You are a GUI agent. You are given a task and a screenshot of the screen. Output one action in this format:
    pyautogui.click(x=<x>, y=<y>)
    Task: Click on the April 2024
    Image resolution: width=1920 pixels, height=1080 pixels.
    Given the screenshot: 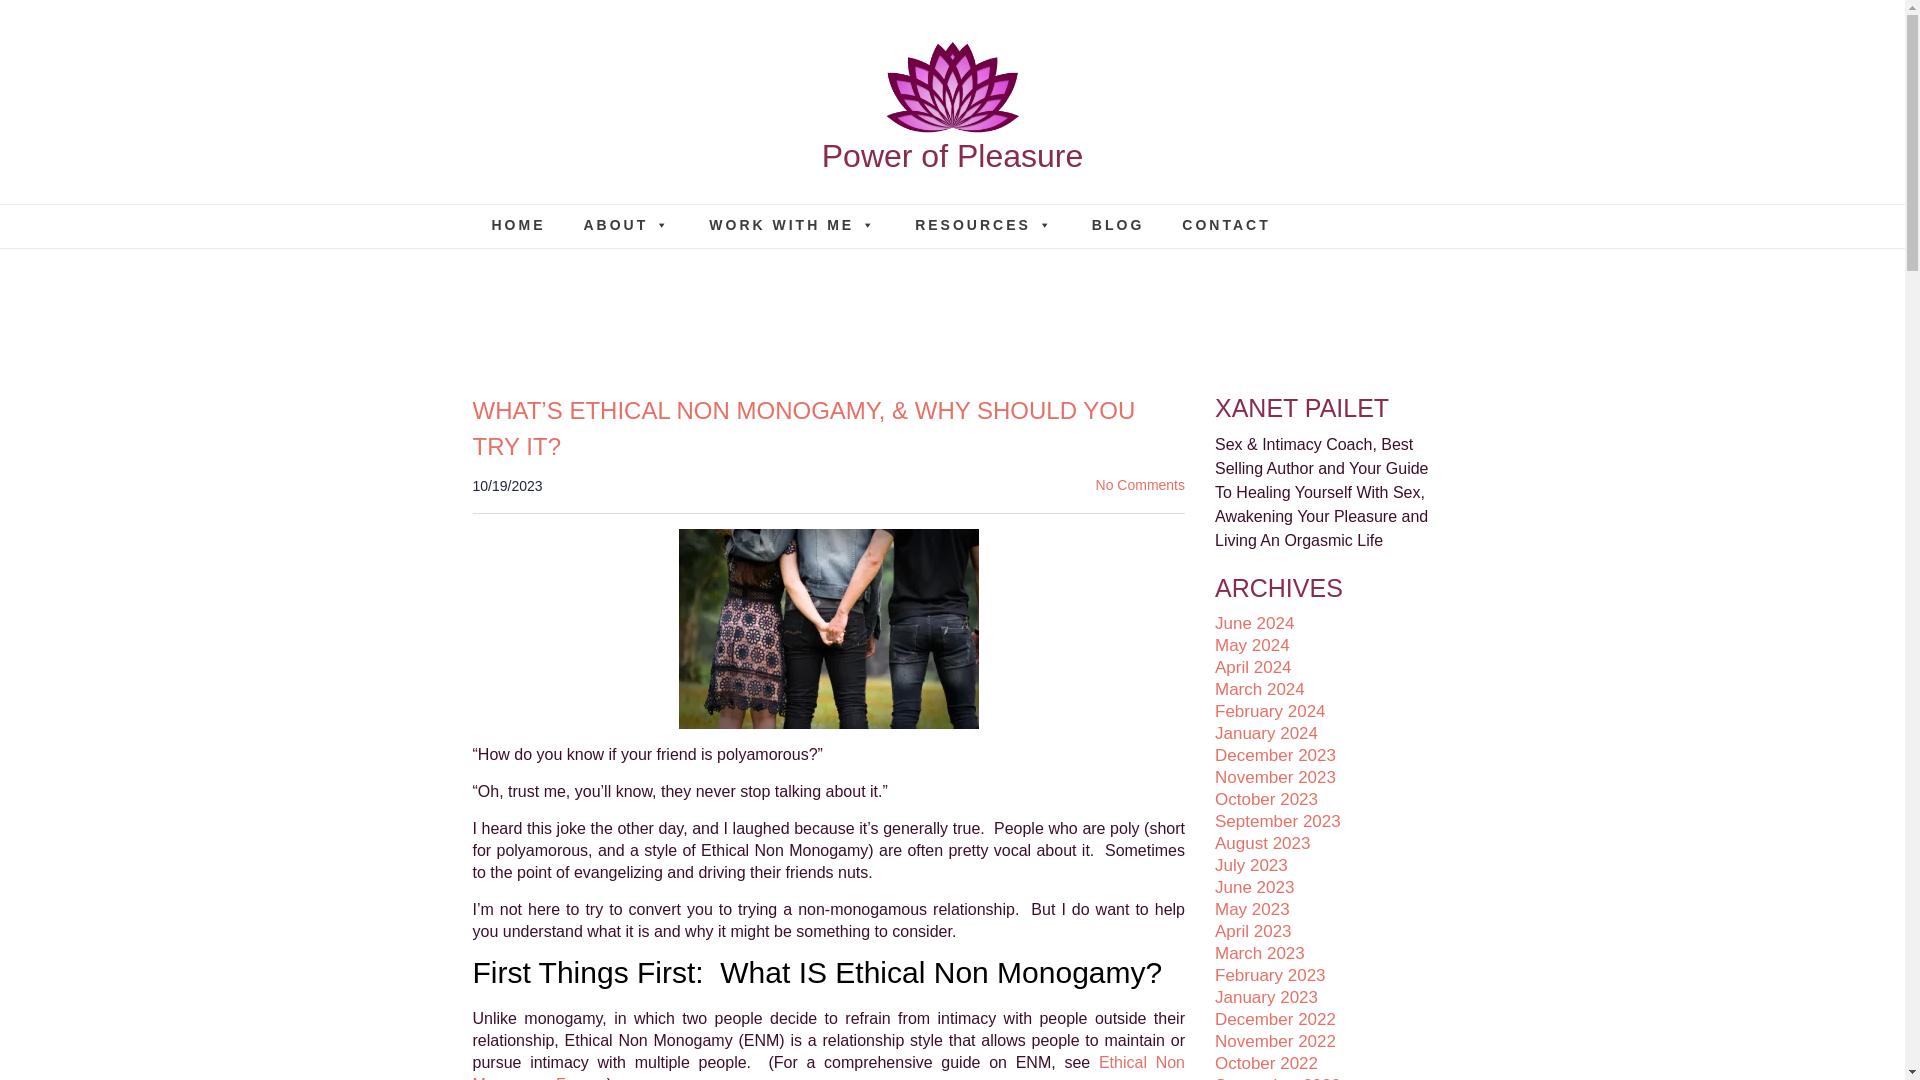 What is the action you would take?
    pyautogui.click(x=1254, y=667)
    